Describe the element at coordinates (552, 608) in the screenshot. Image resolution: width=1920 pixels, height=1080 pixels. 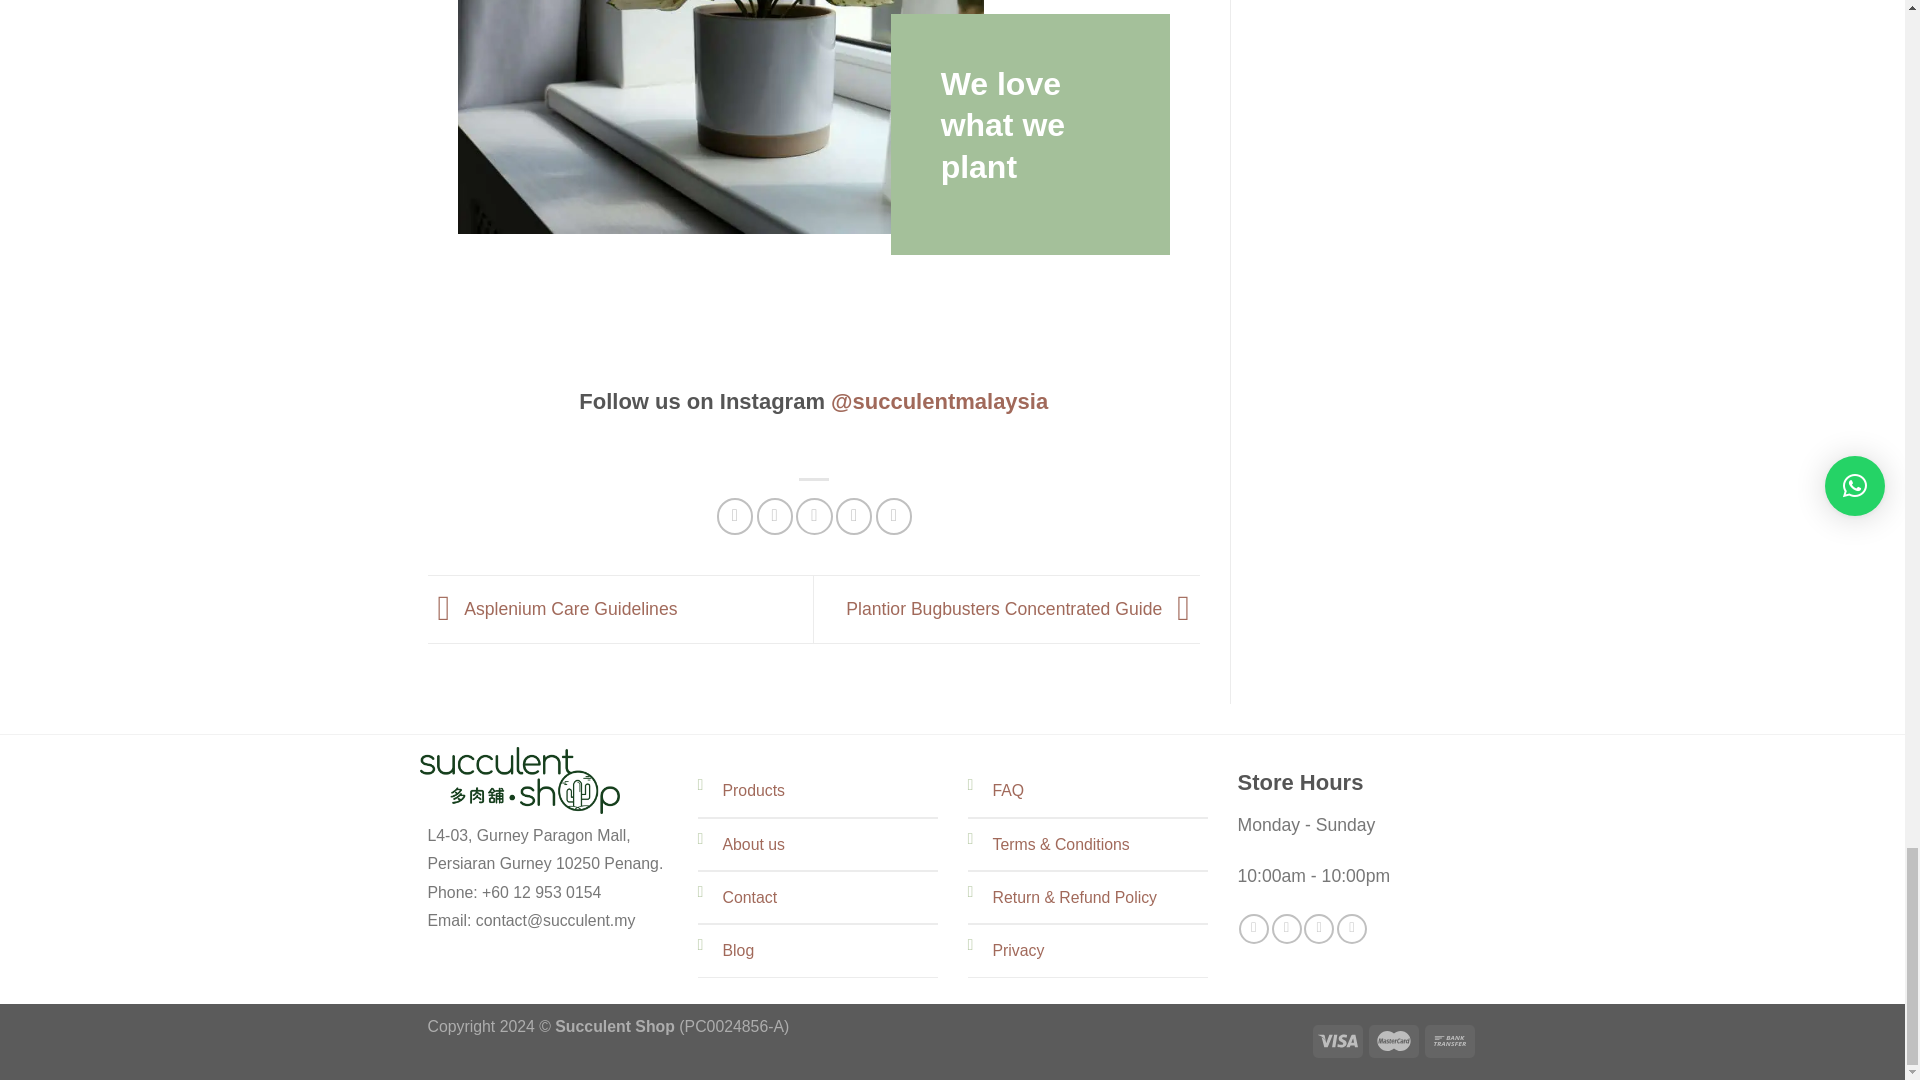
I see `Asplenium Care Guidelines` at that location.